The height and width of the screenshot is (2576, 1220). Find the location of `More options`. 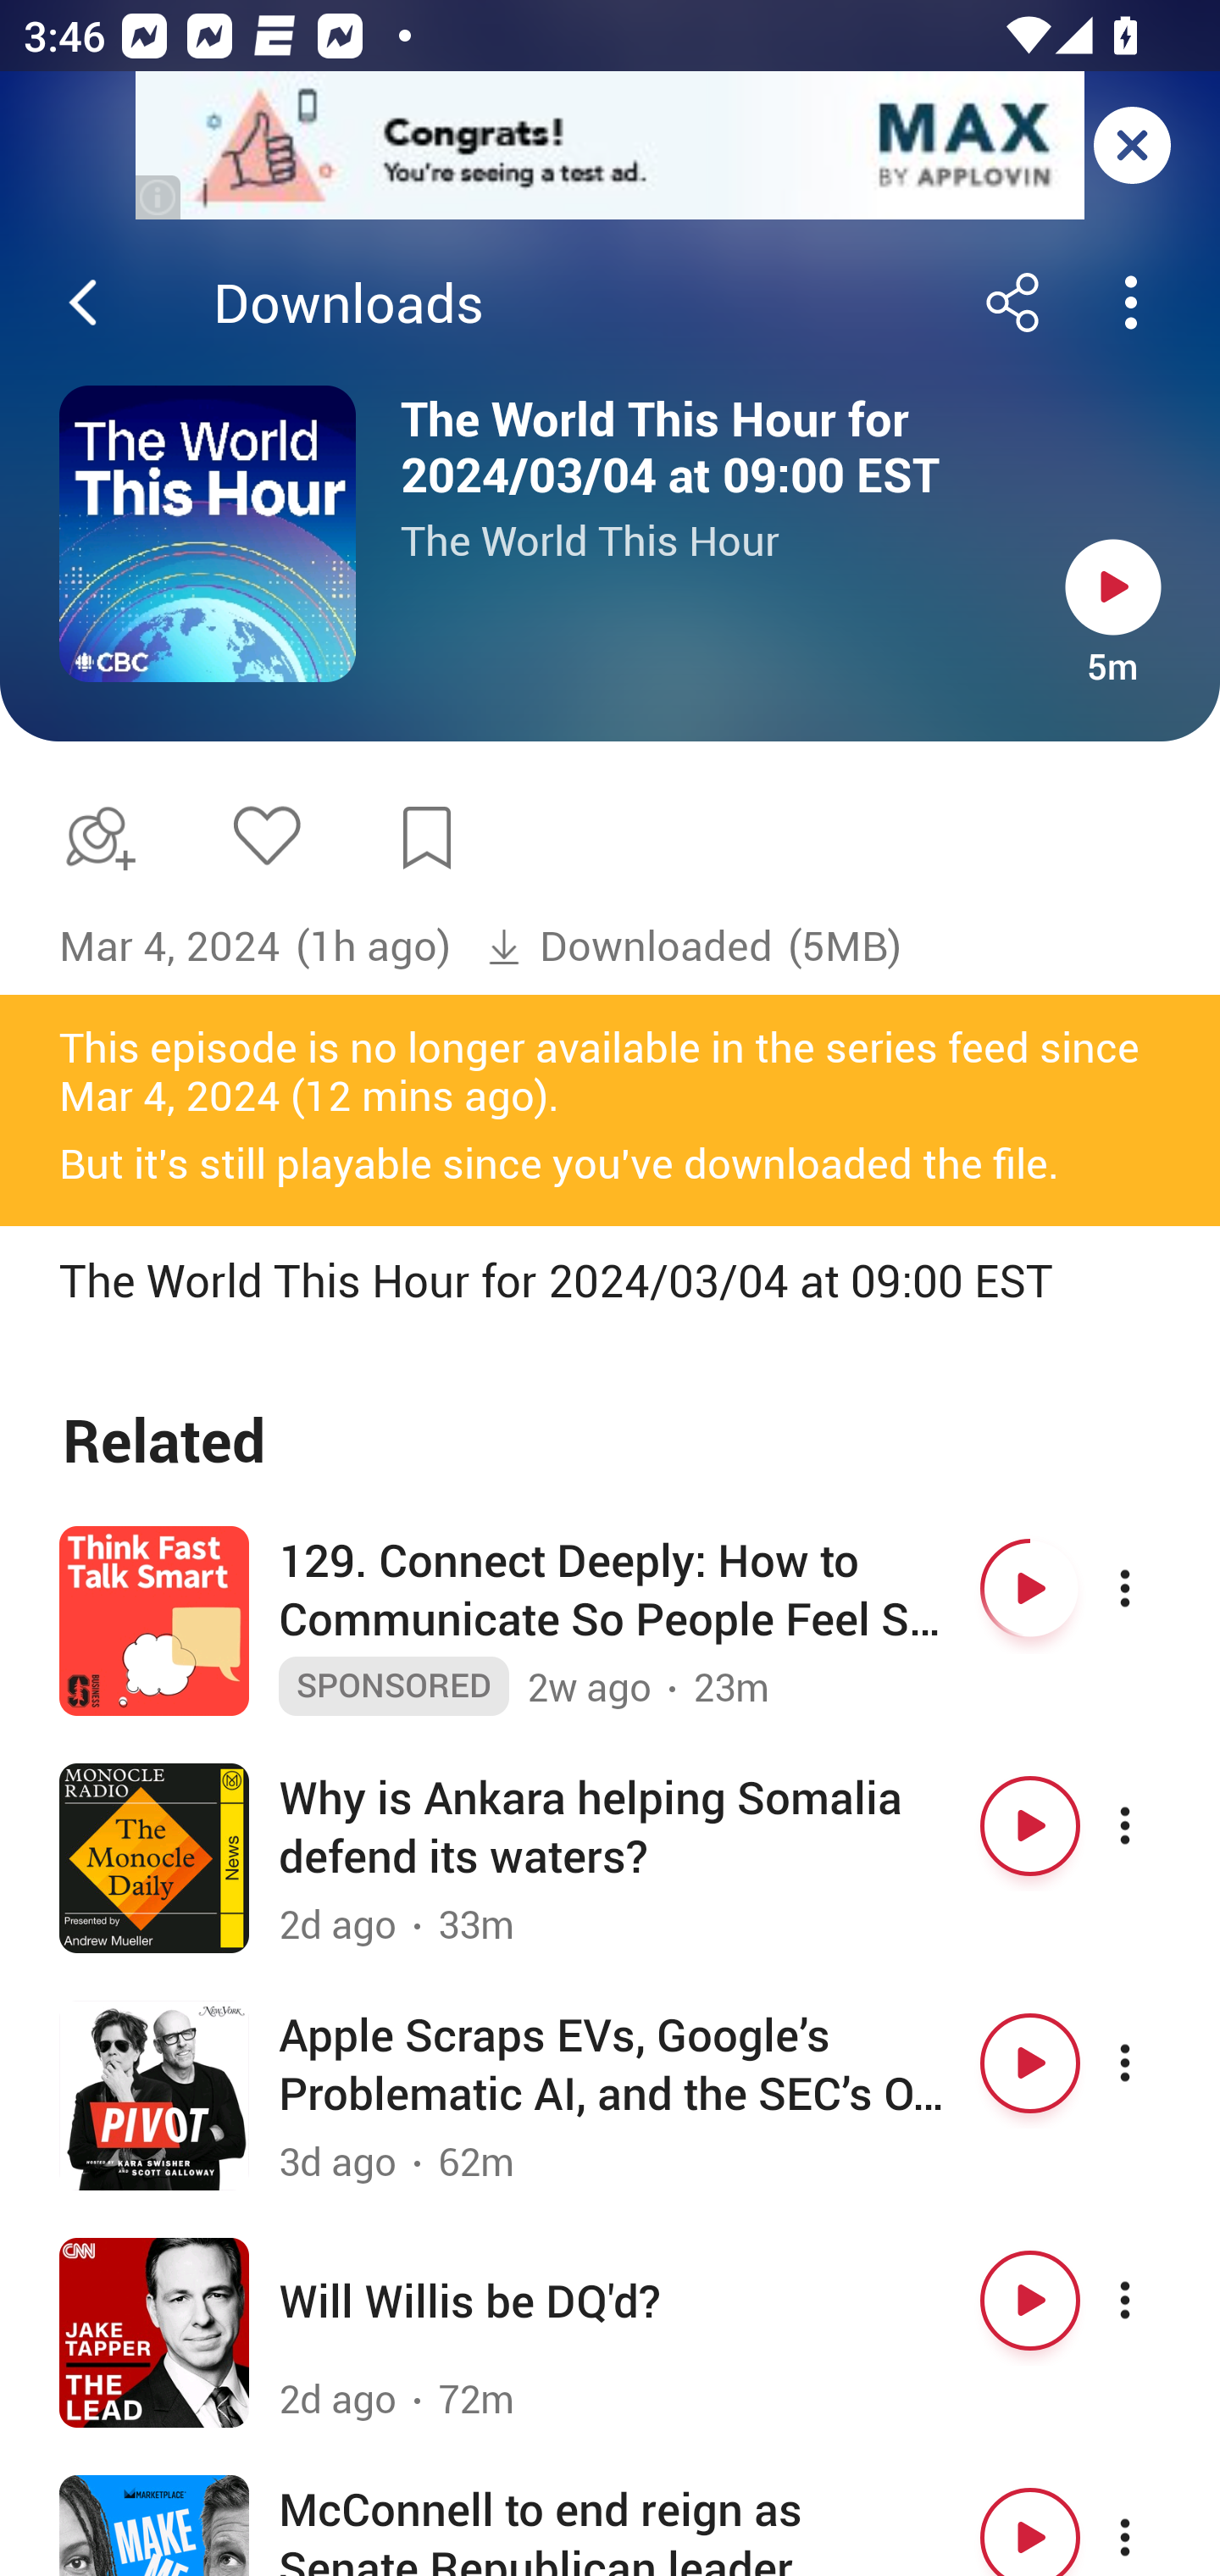

More options is located at coordinates (1154, 2524).